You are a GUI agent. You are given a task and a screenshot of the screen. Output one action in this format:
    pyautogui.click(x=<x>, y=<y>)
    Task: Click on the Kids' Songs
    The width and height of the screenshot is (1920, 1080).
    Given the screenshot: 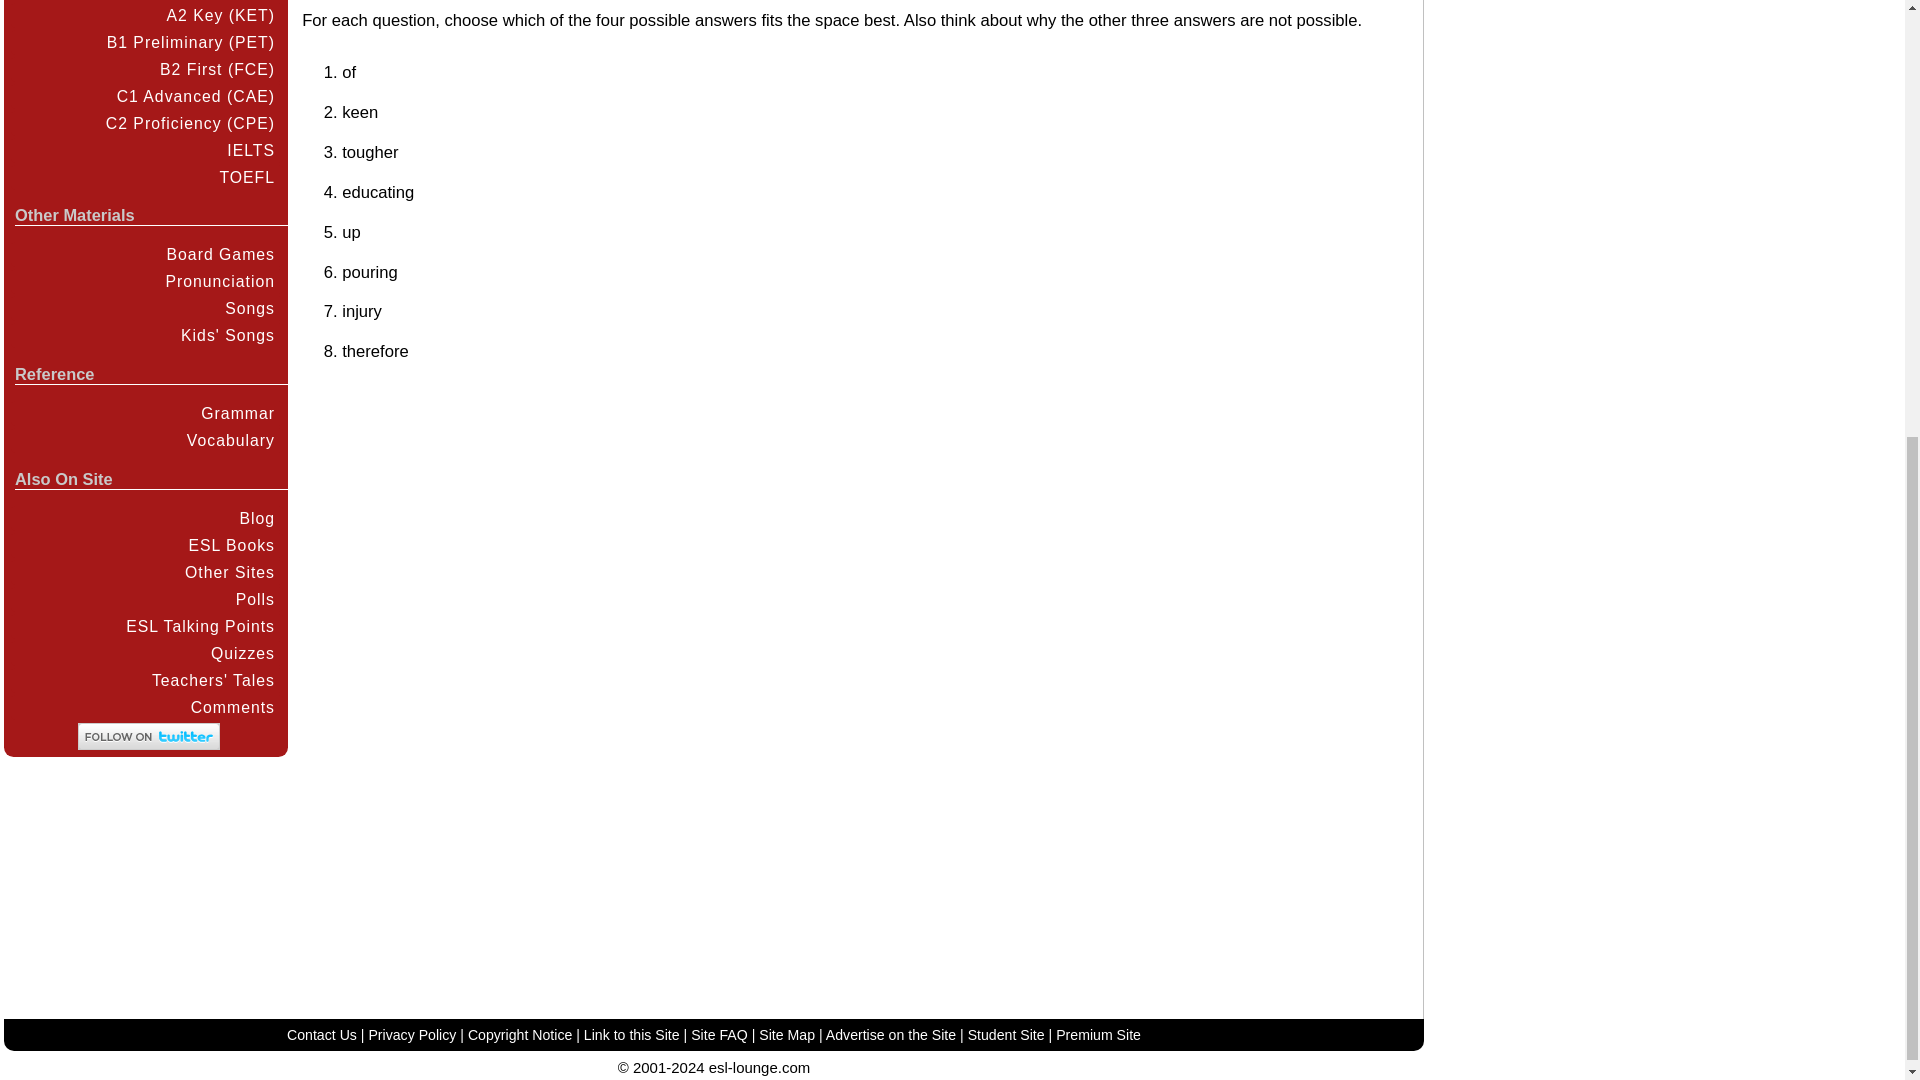 What is the action you would take?
    pyautogui.click(x=144, y=334)
    